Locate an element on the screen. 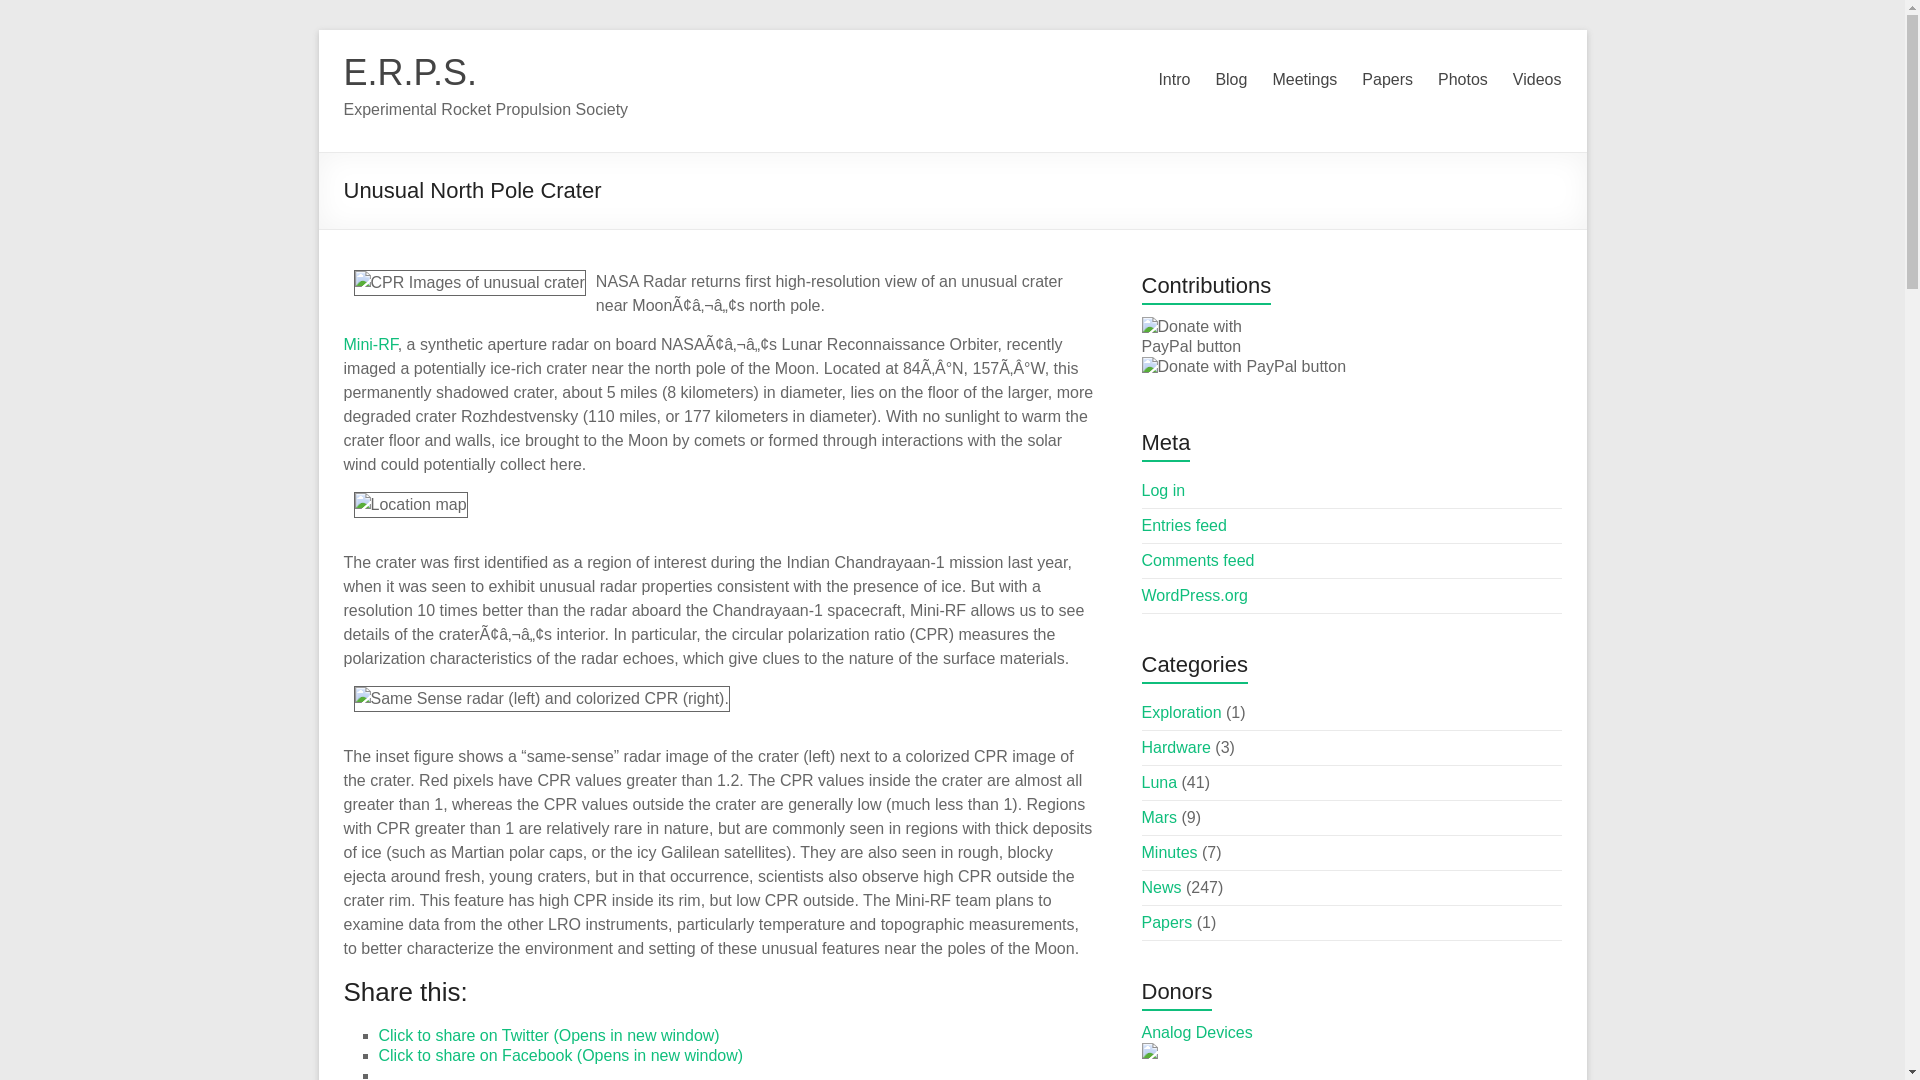  Minutes is located at coordinates (1170, 852).